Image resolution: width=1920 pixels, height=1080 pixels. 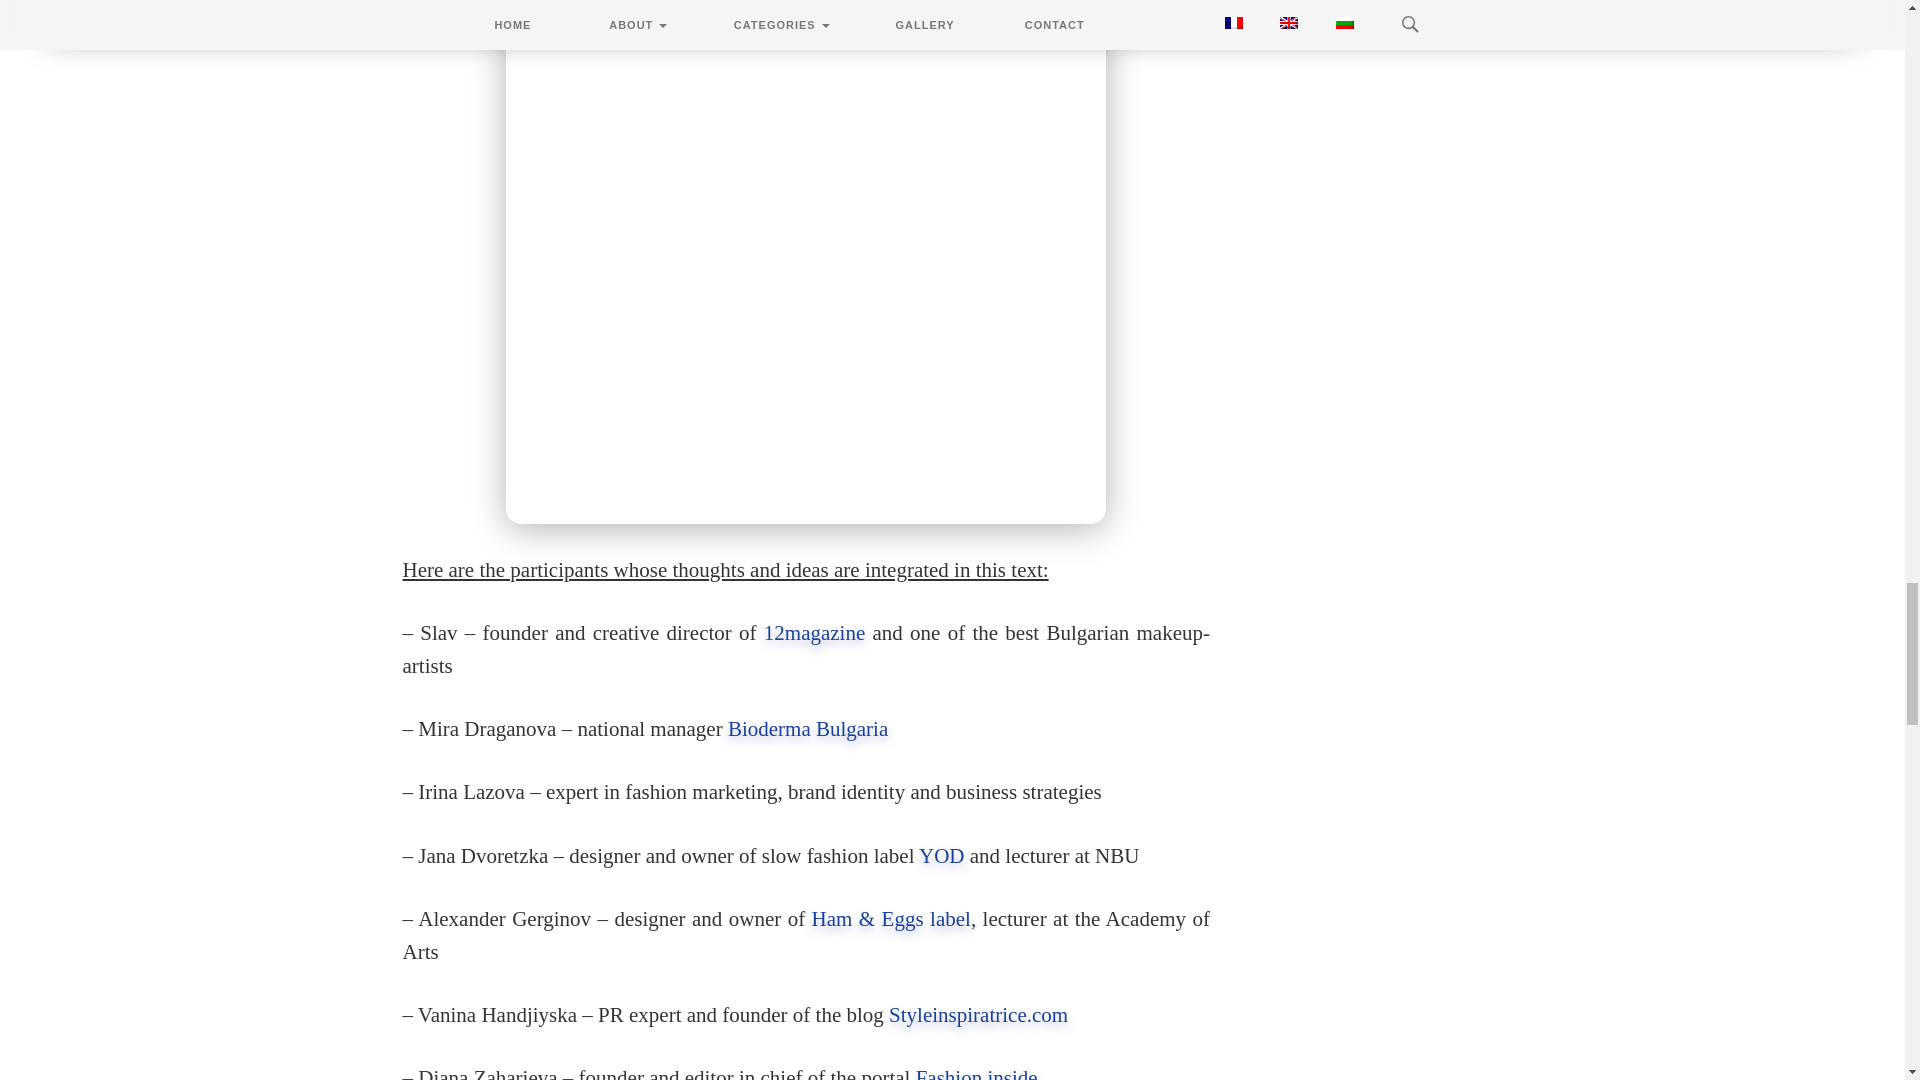 What do you see at coordinates (807, 728) in the screenshot?
I see `Bioderma Bulgaria` at bounding box center [807, 728].